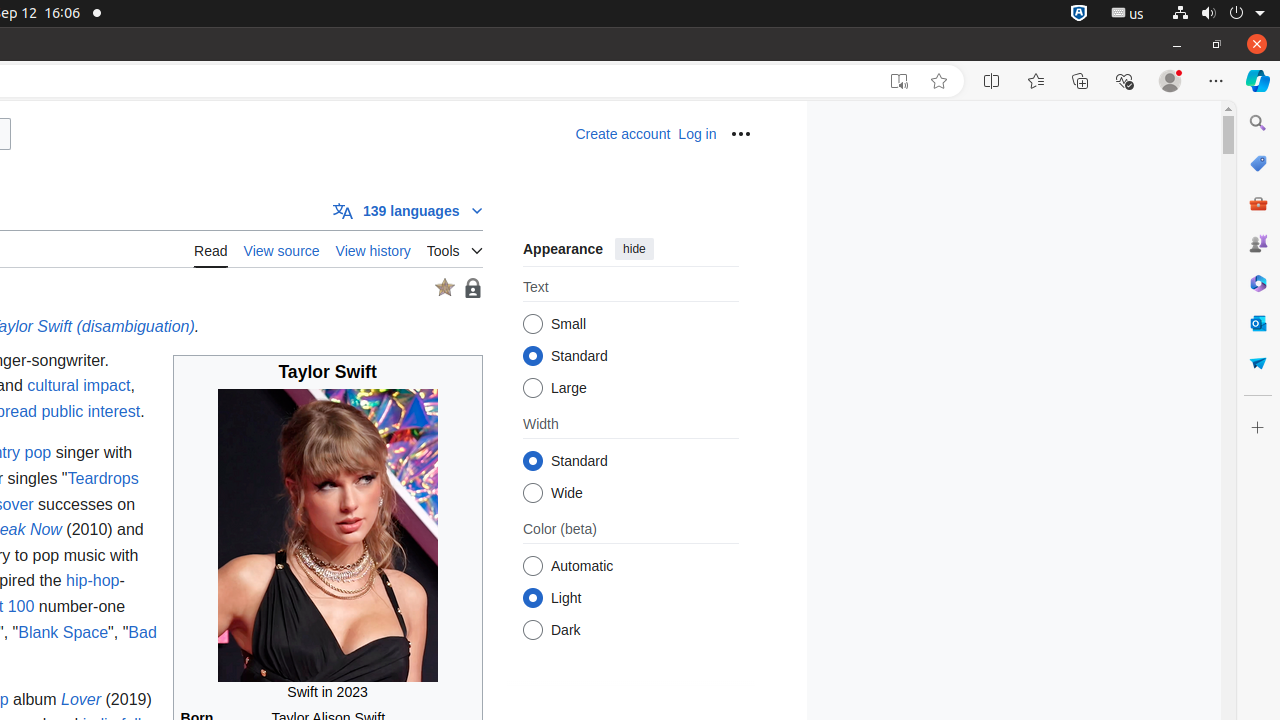 The image size is (1280, 720). I want to click on Enter Immersive Reader (F9), so click(899, 81).